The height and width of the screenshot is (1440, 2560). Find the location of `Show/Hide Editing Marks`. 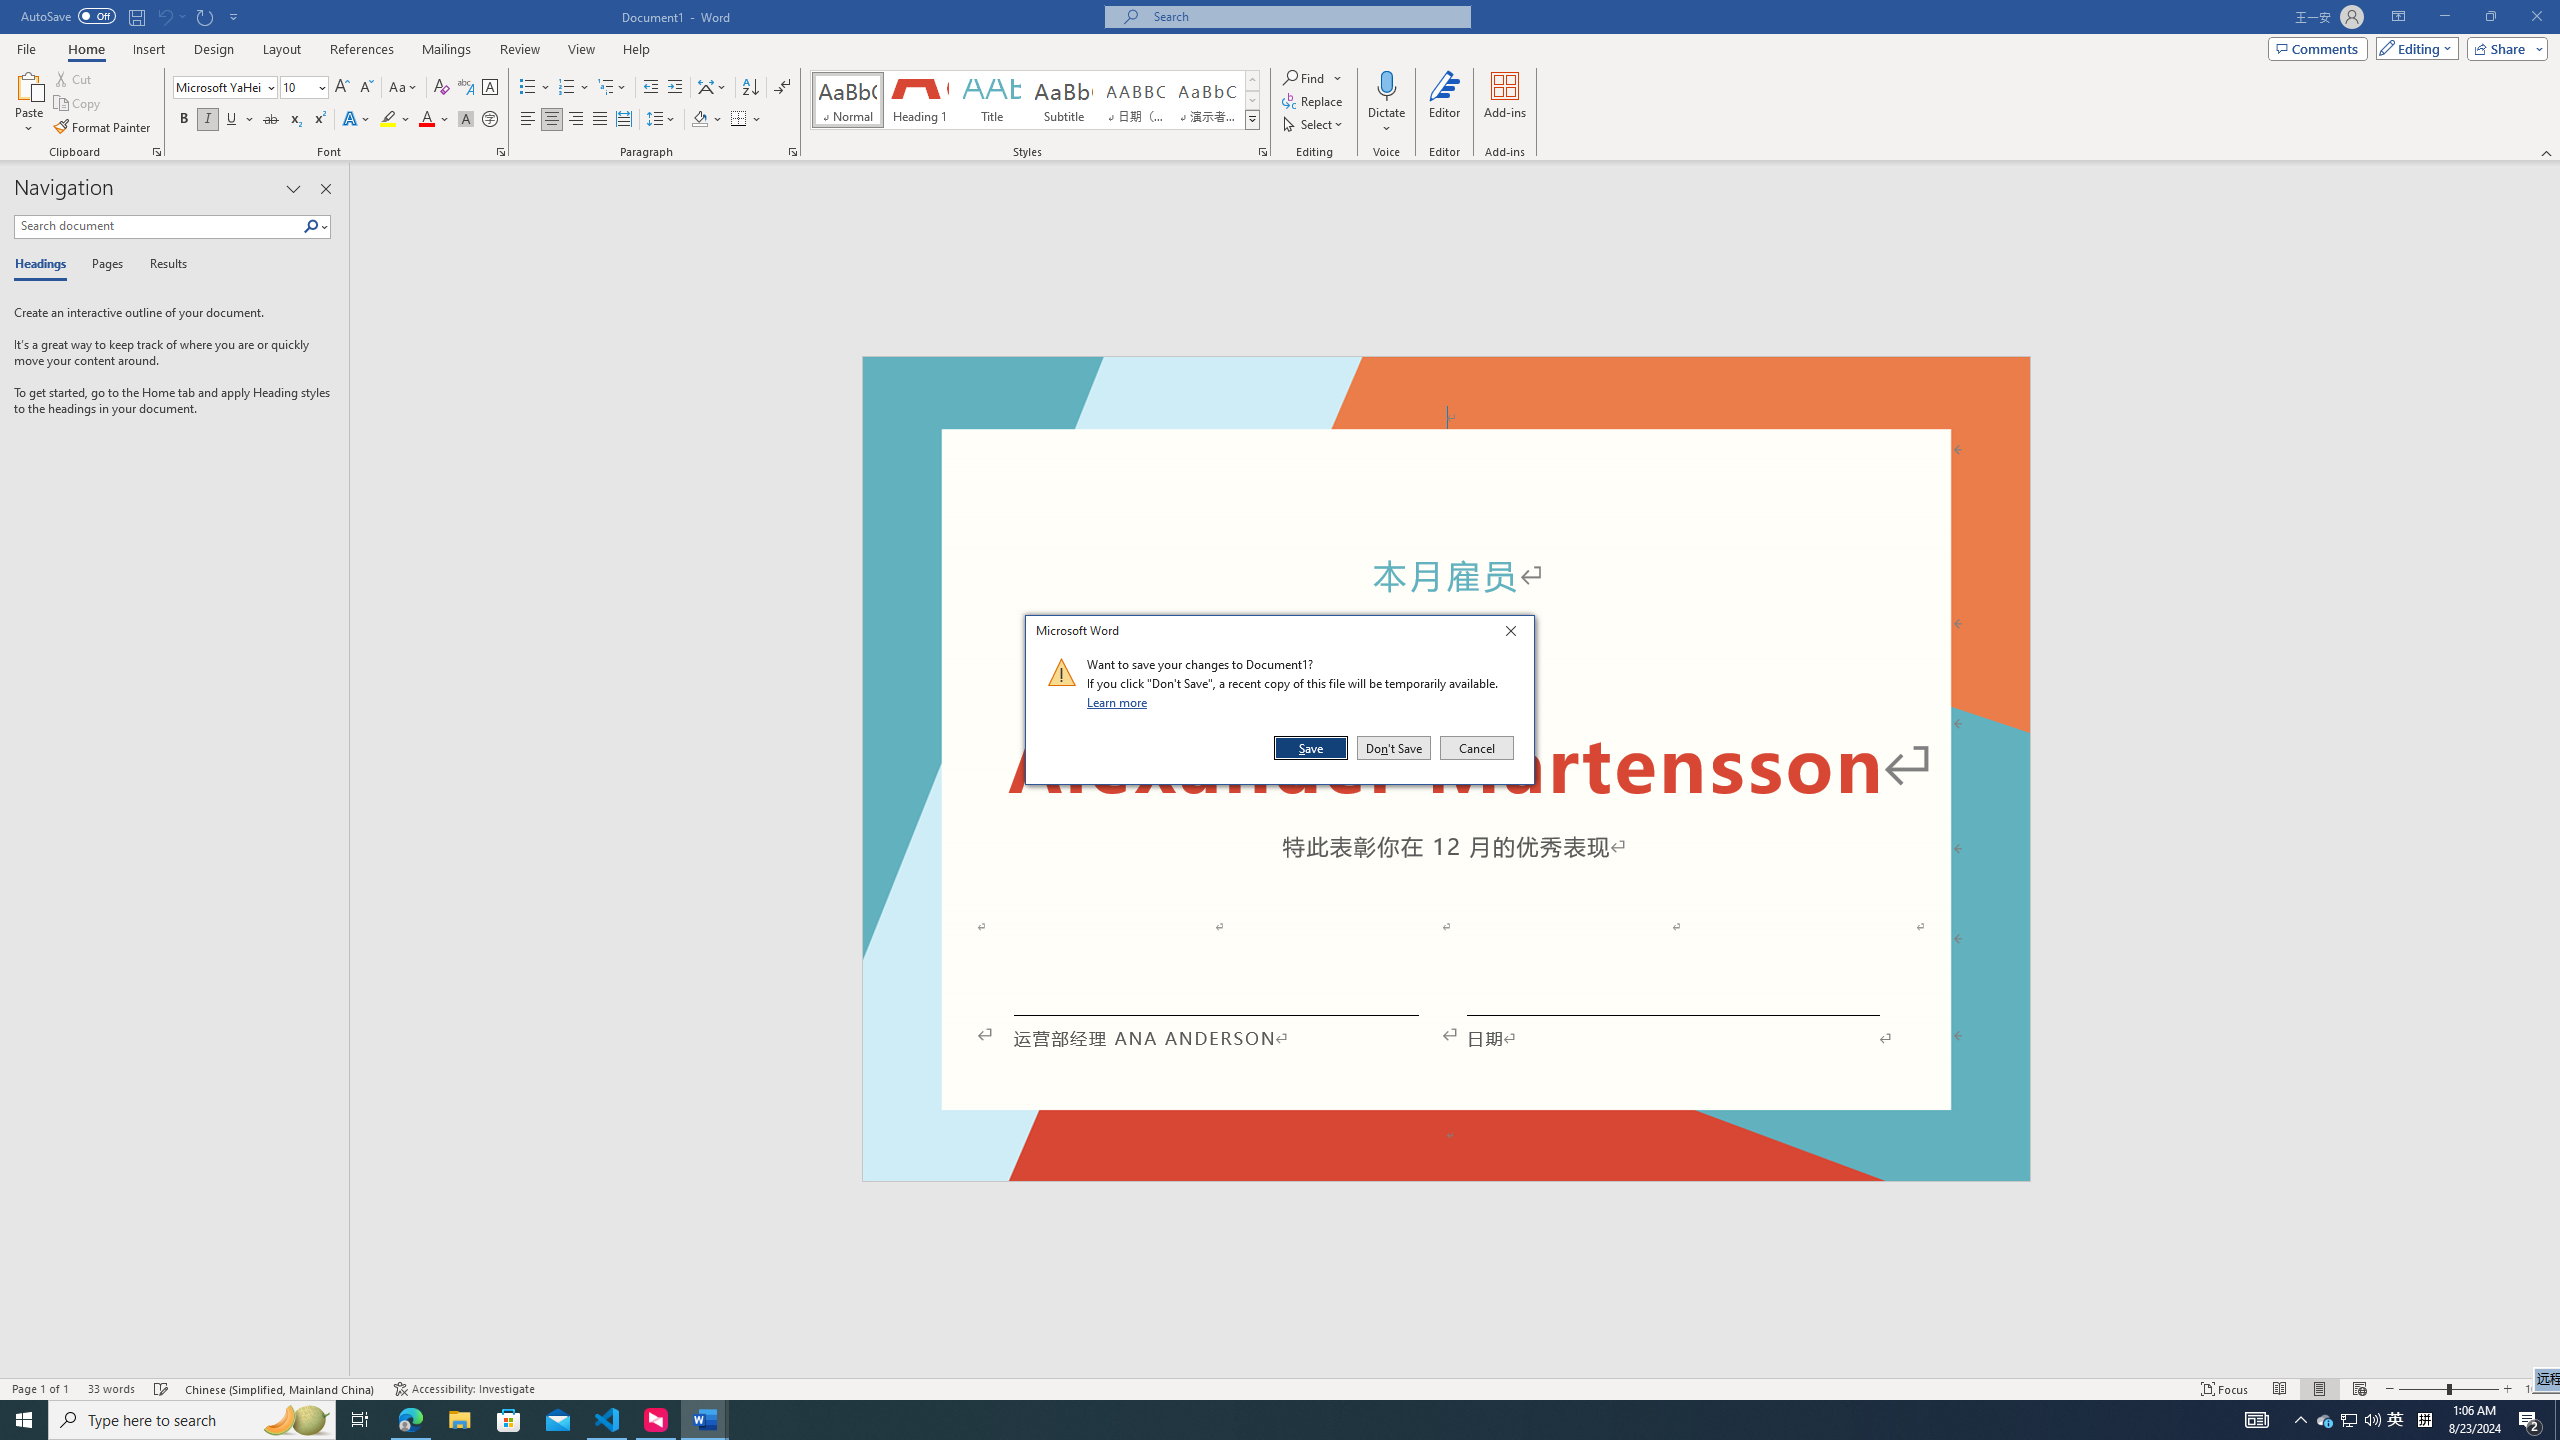

Show/Hide Editing Marks is located at coordinates (782, 88).